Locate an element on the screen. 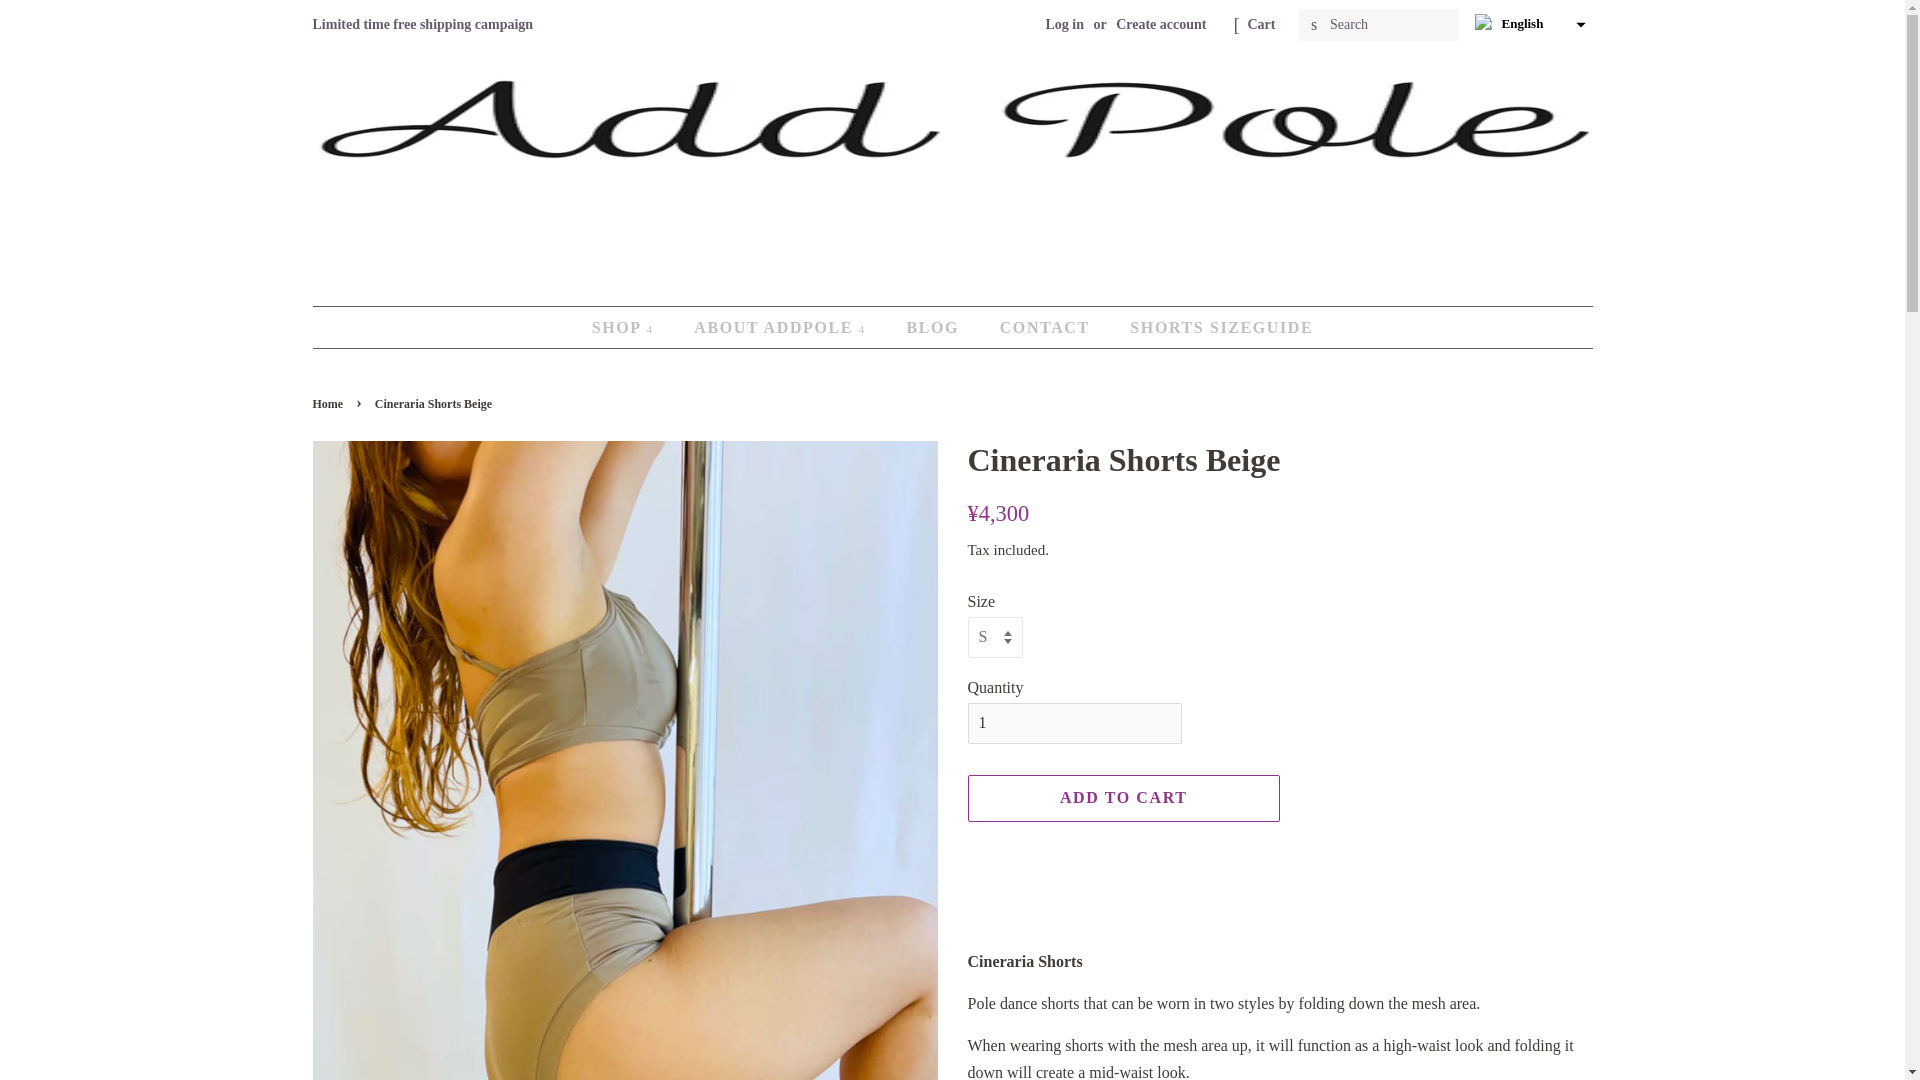 The height and width of the screenshot is (1080, 1920). Limited time free shipping campaign is located at coordinates (422, 24).